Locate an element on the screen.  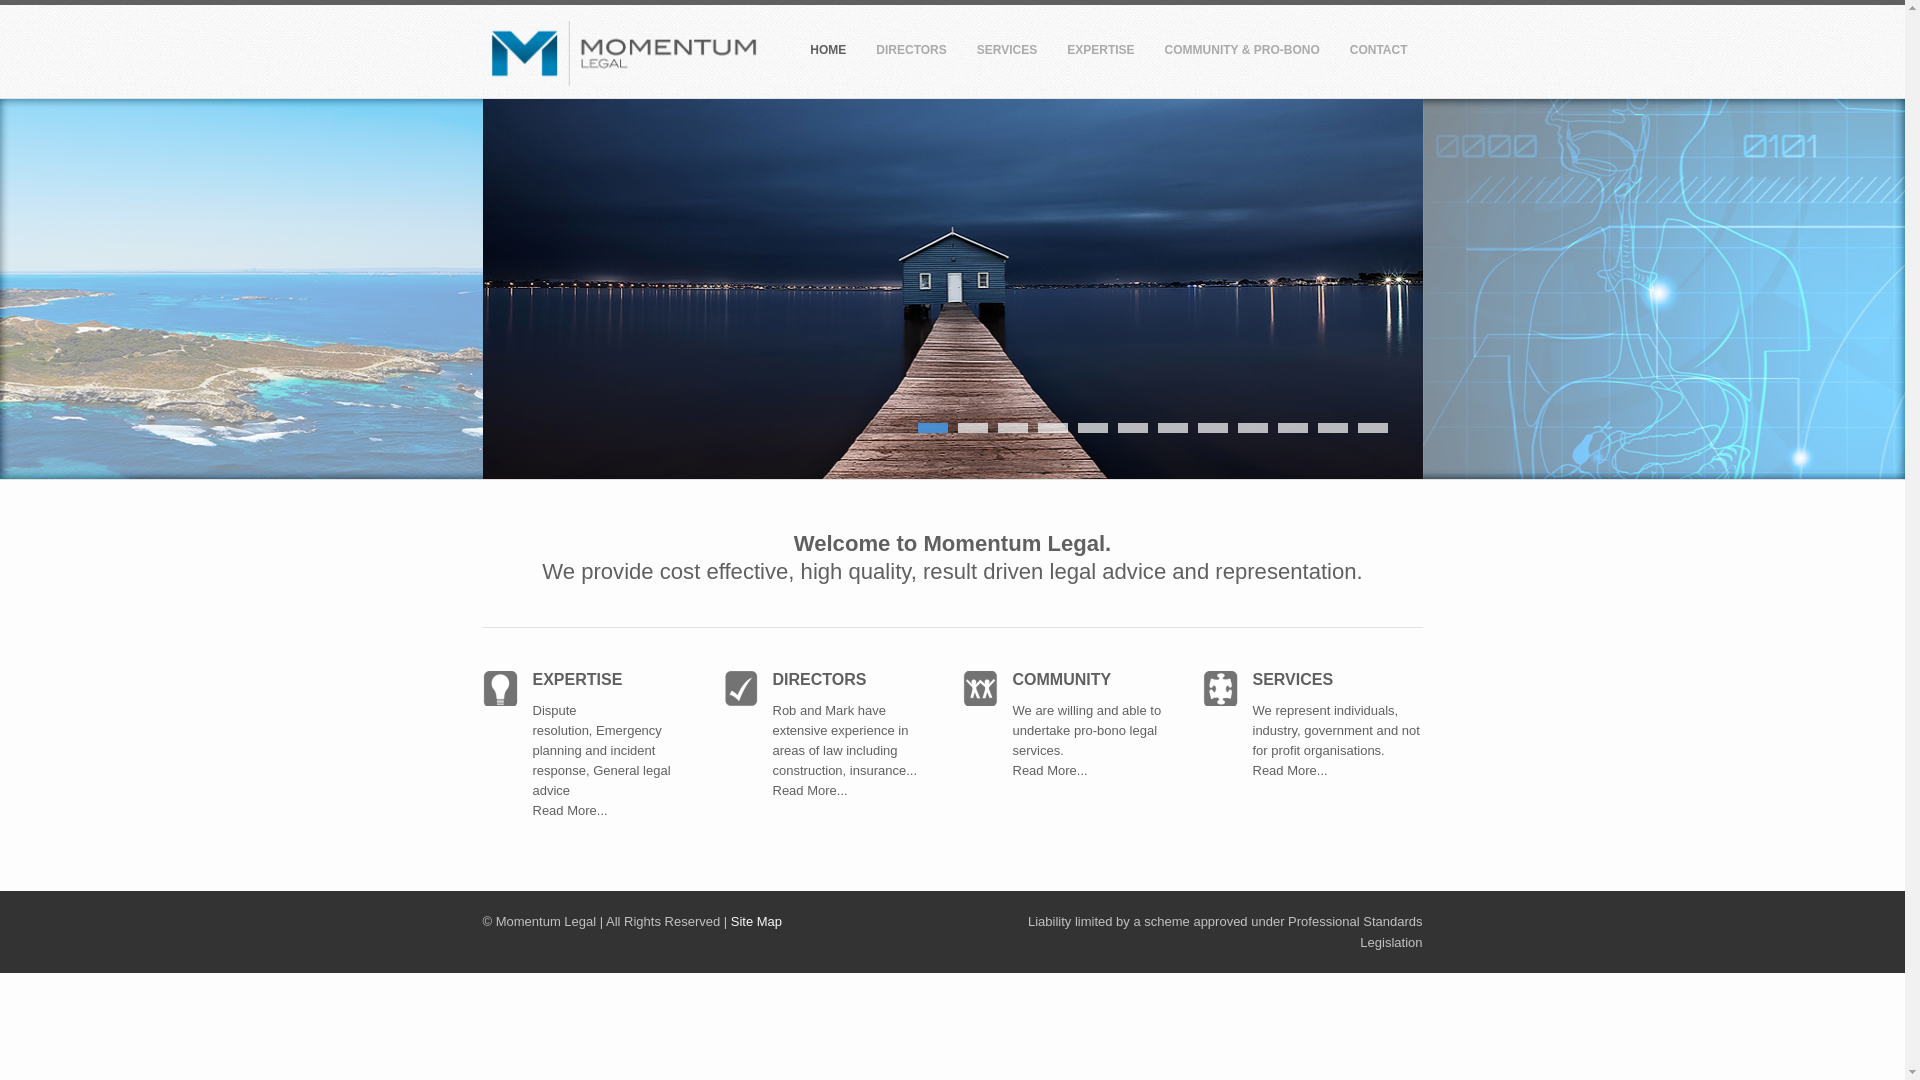
Read More... is located at coordinates (1050, 780).